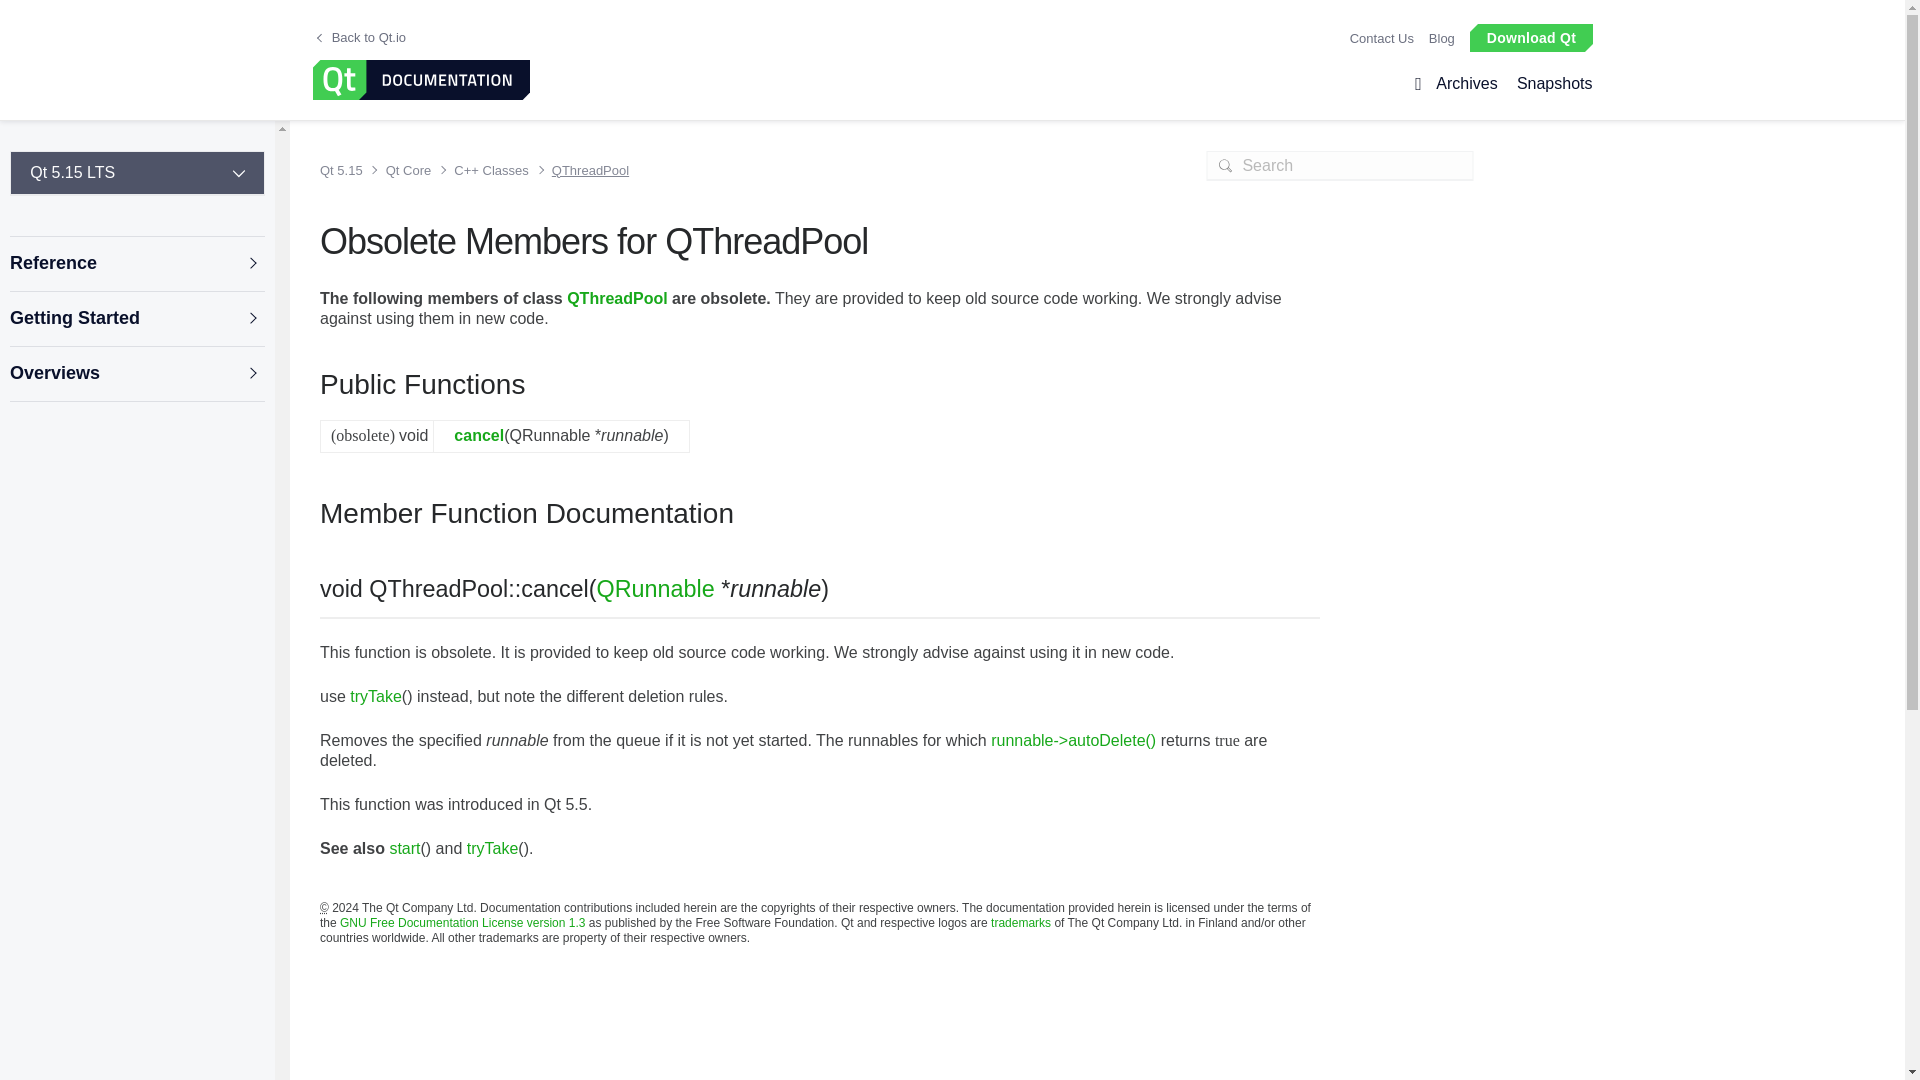 This screenshot has height=1080, width=1920. Describe the element at coordinates (656, 588) in the screenshot. I see `QRunnable` at that location.